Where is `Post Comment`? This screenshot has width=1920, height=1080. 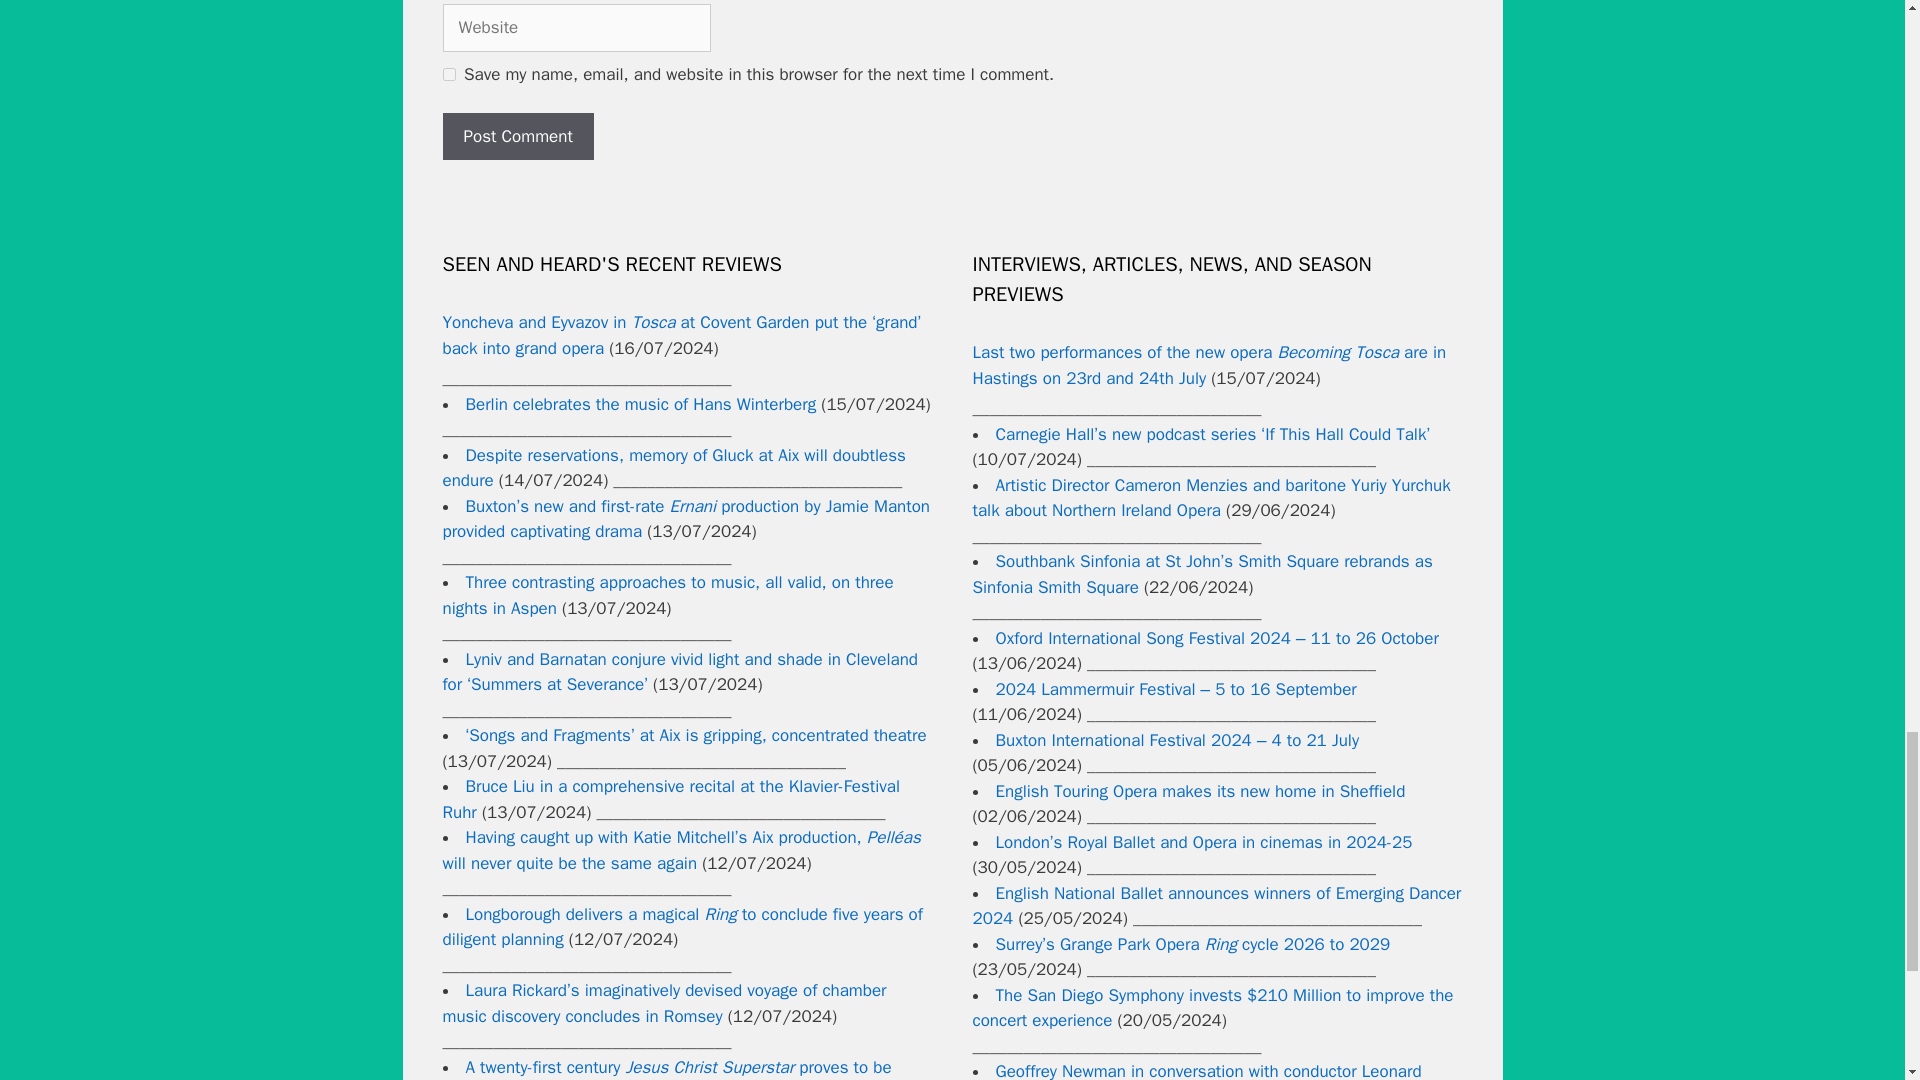 Post Comment is located at coordinates (517, 136).